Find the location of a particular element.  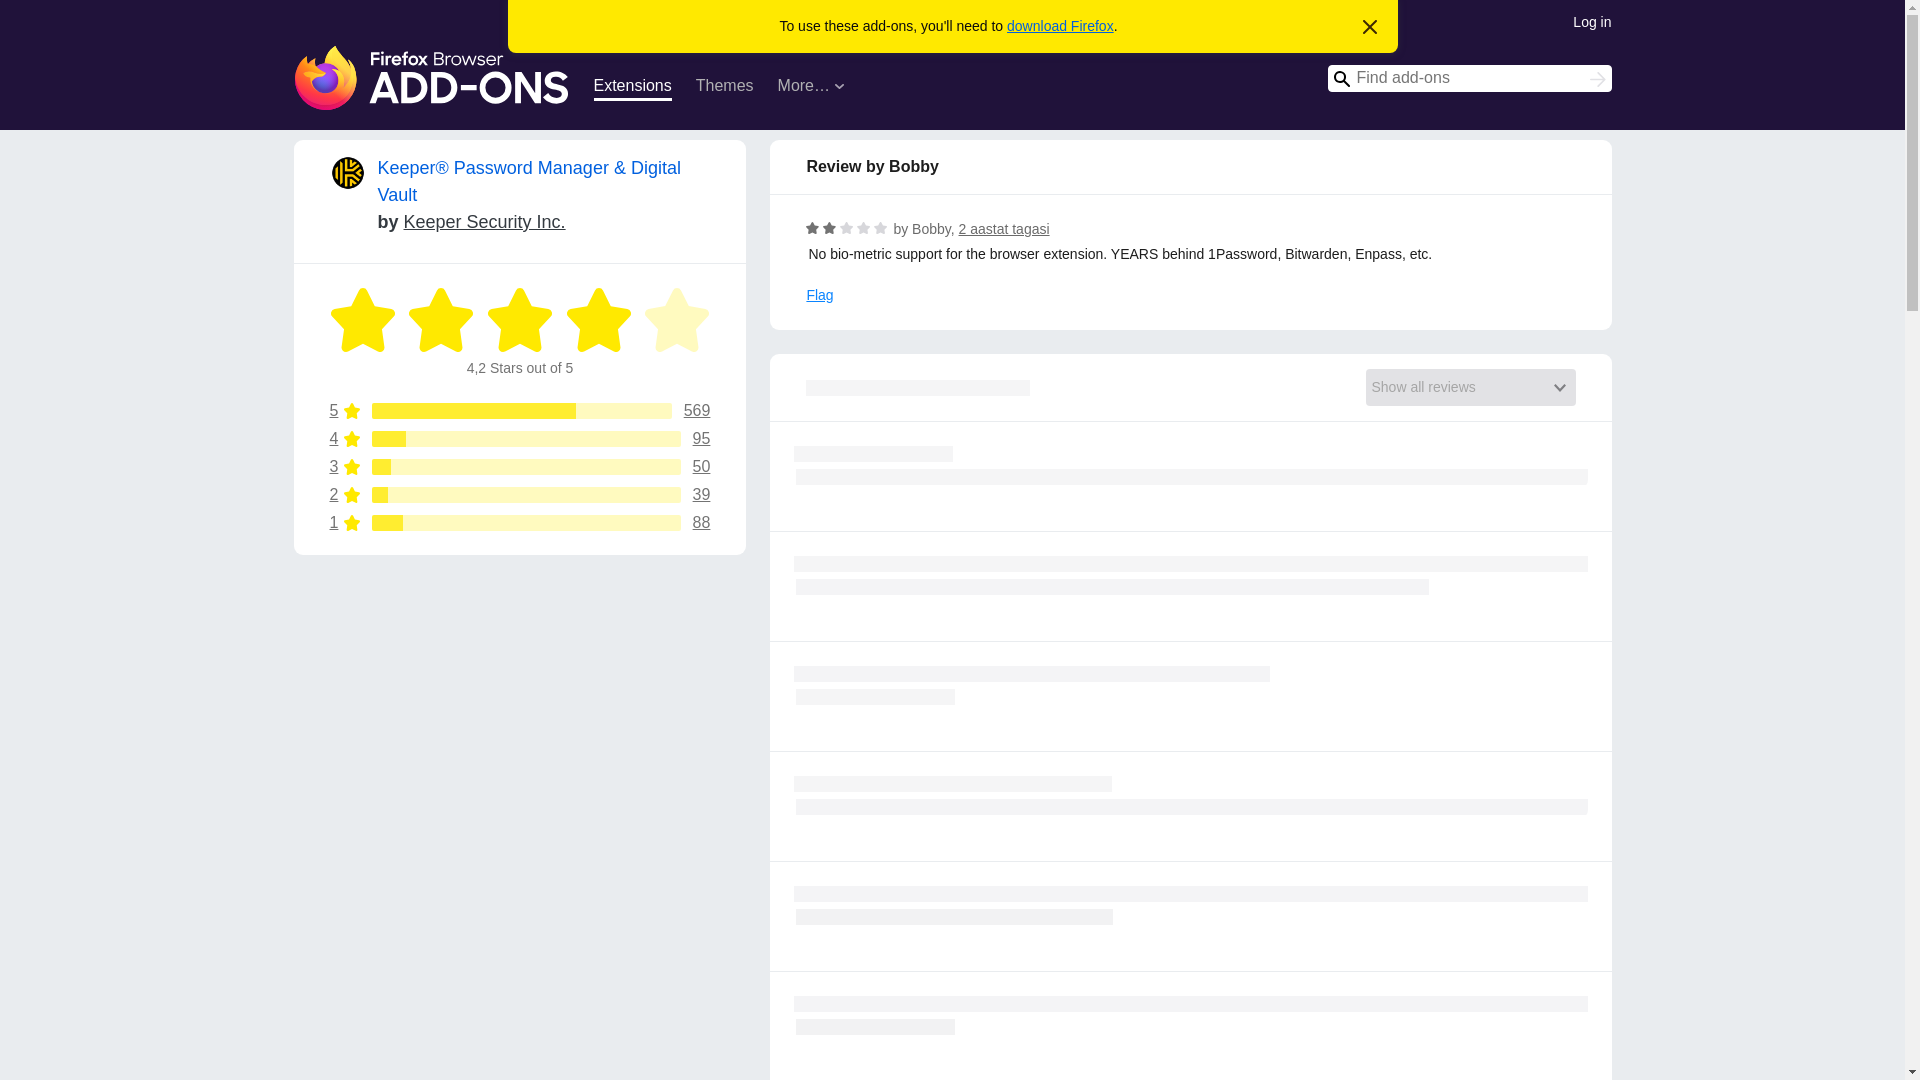

Flag is located at coordinates (432, 78).